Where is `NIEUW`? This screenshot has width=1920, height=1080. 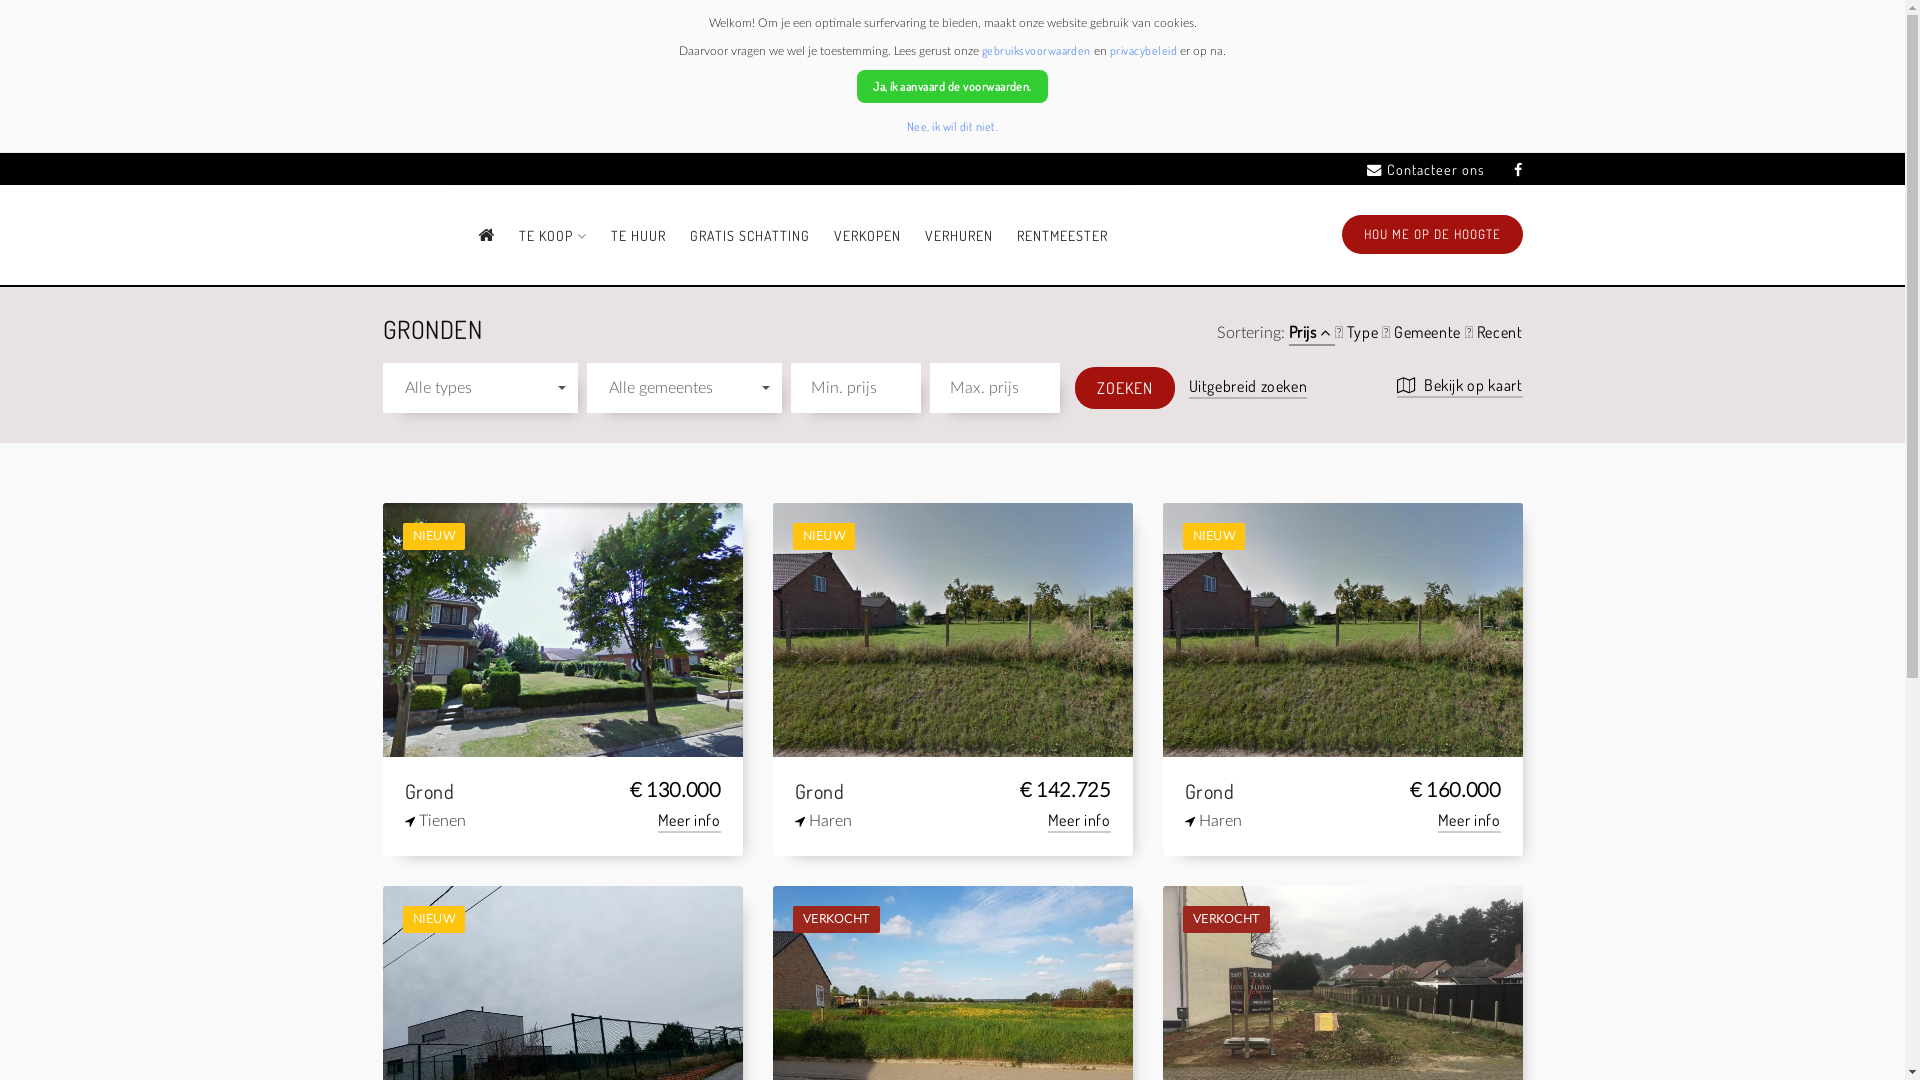
NIEUW is located at coordinates (1342, 628).